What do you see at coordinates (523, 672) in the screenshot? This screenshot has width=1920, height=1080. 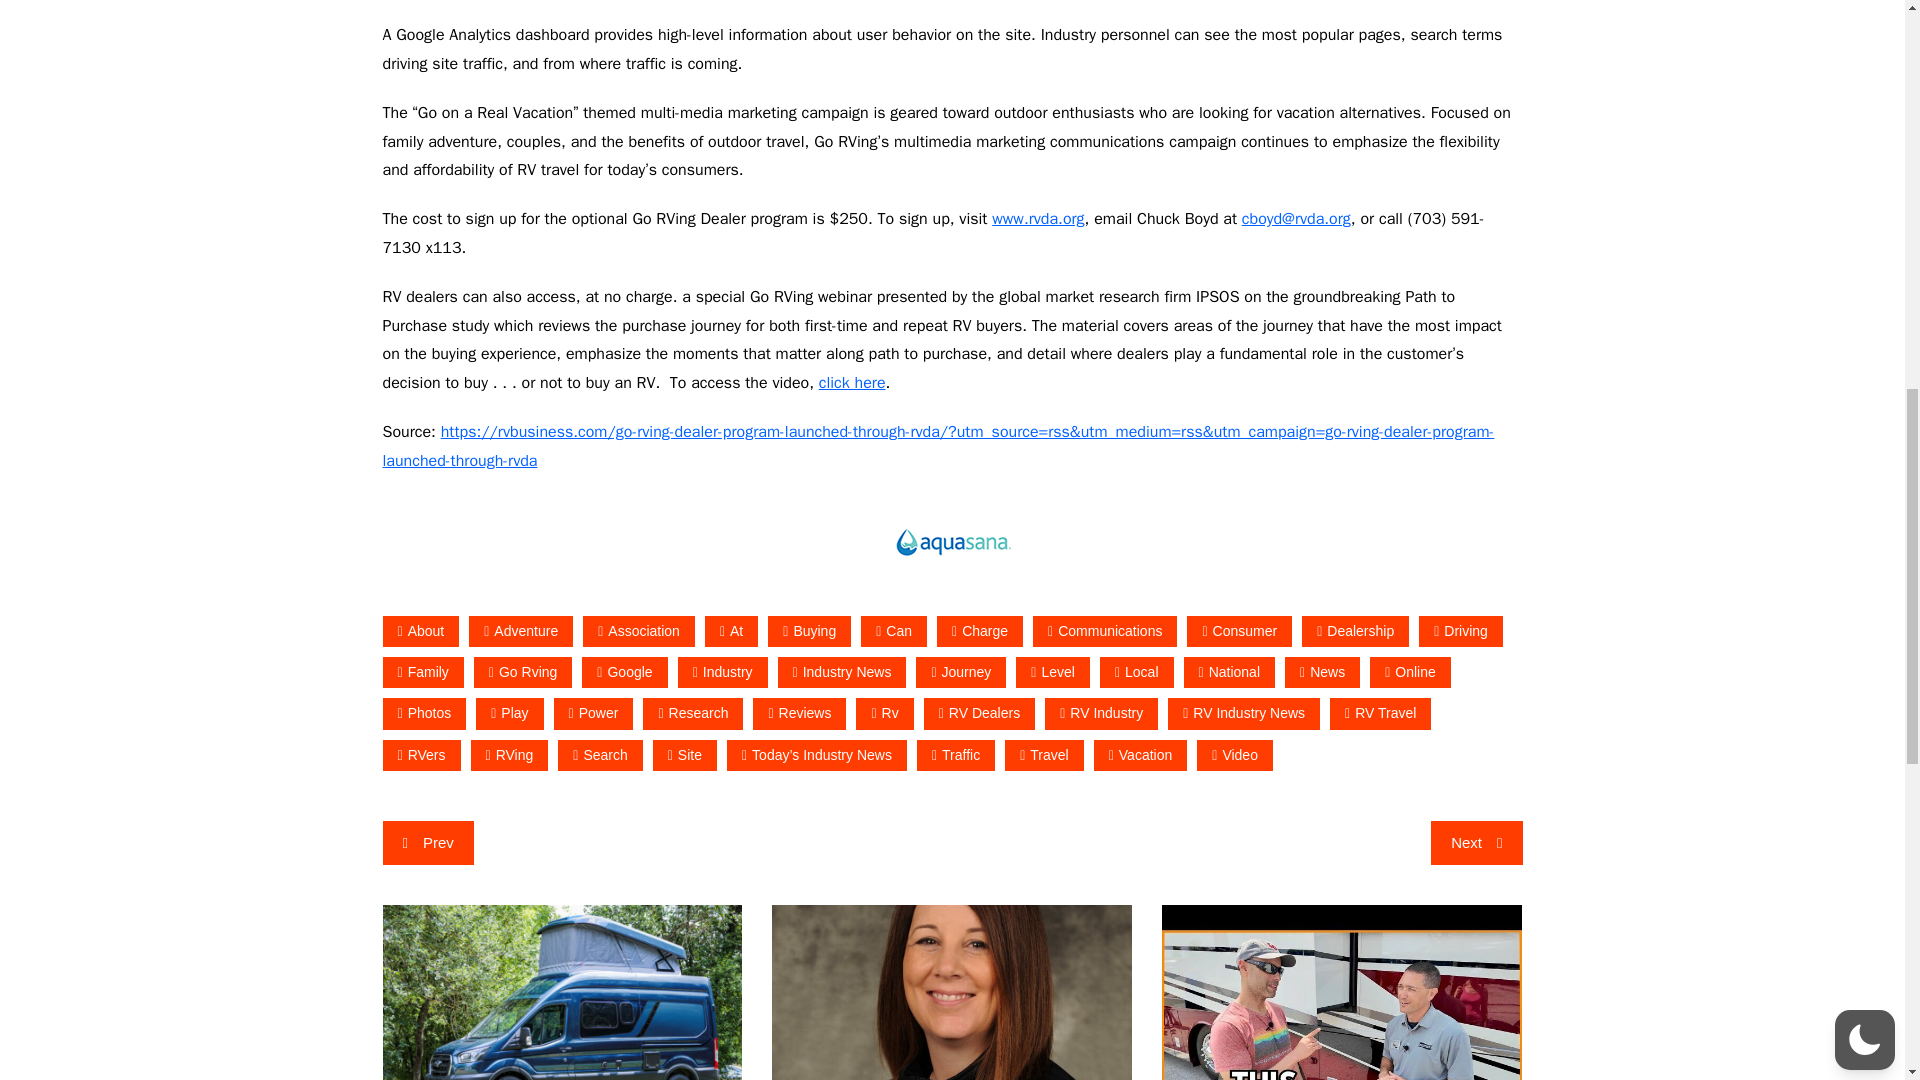 I see `Go Rving` at bounding box center [523, 672].